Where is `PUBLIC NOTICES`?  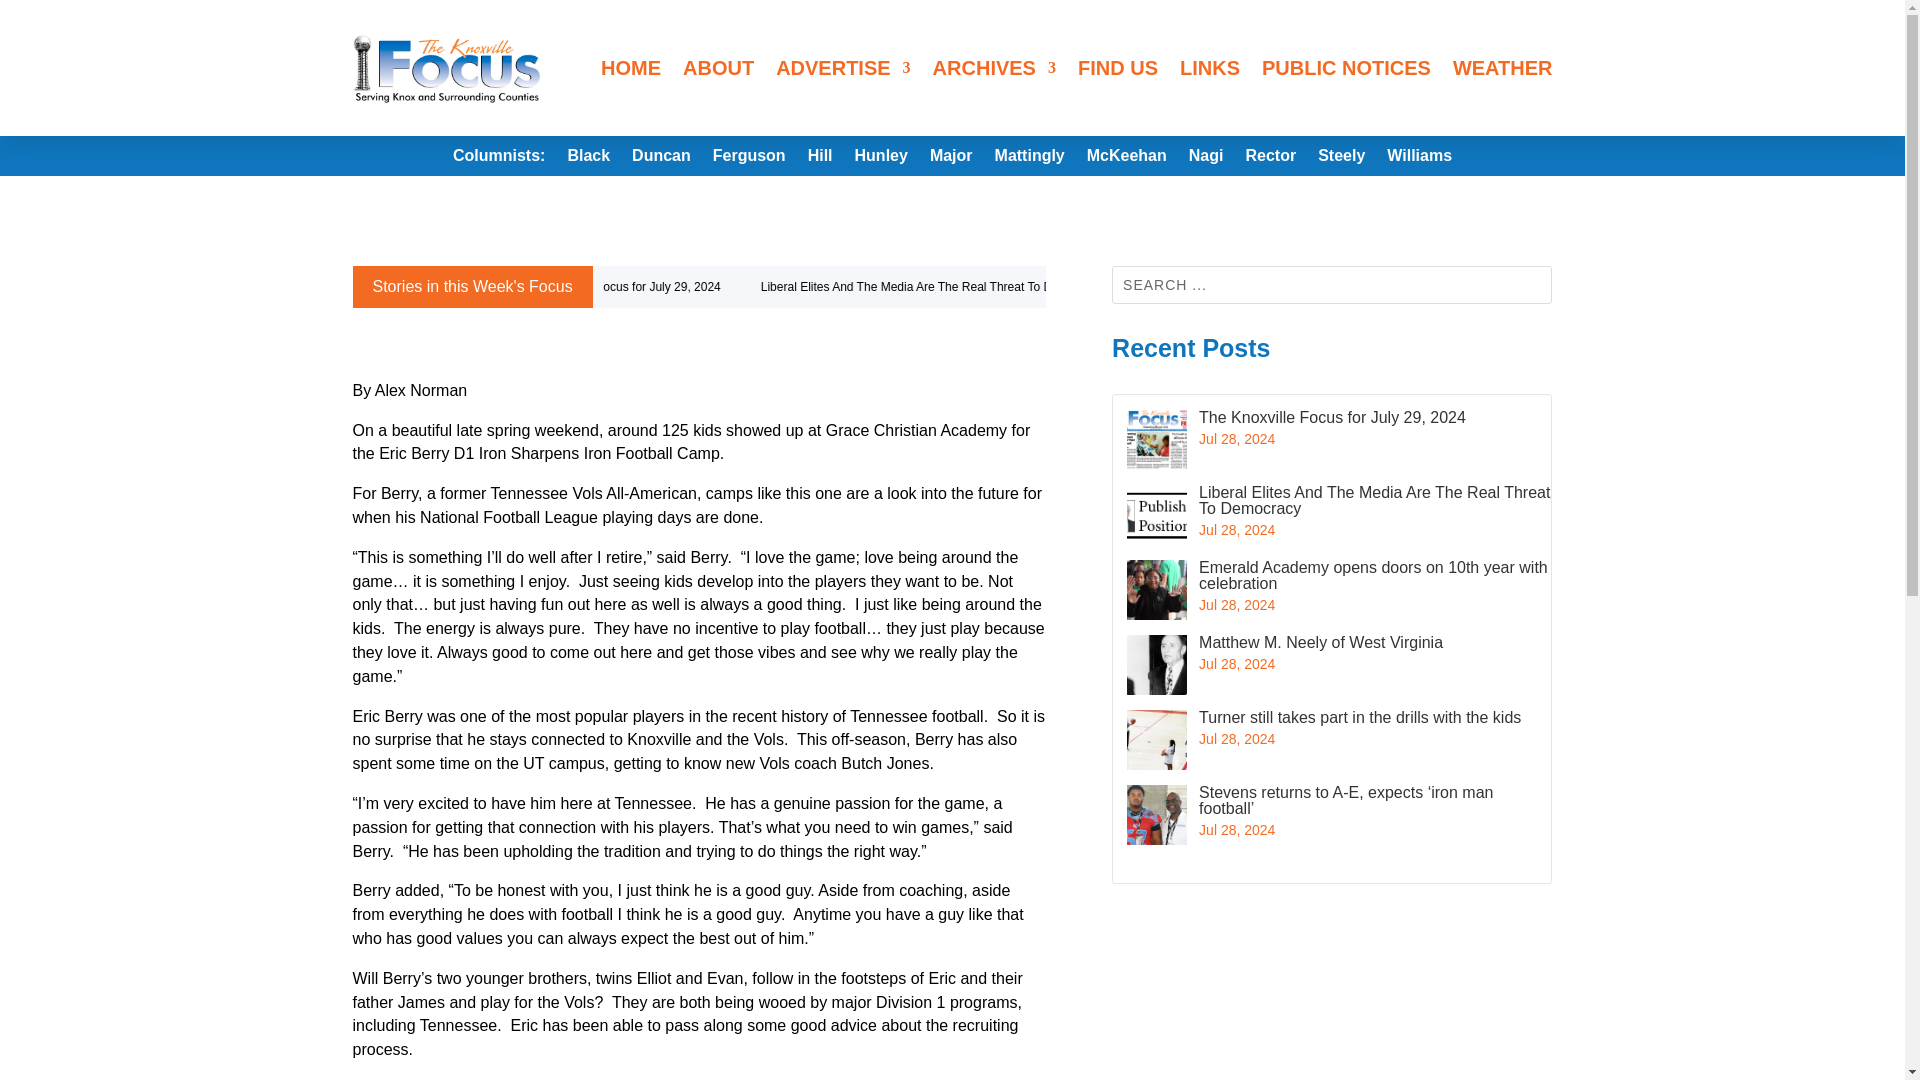 PUBLIC NOTICES is located at coordinates (1346, 68).